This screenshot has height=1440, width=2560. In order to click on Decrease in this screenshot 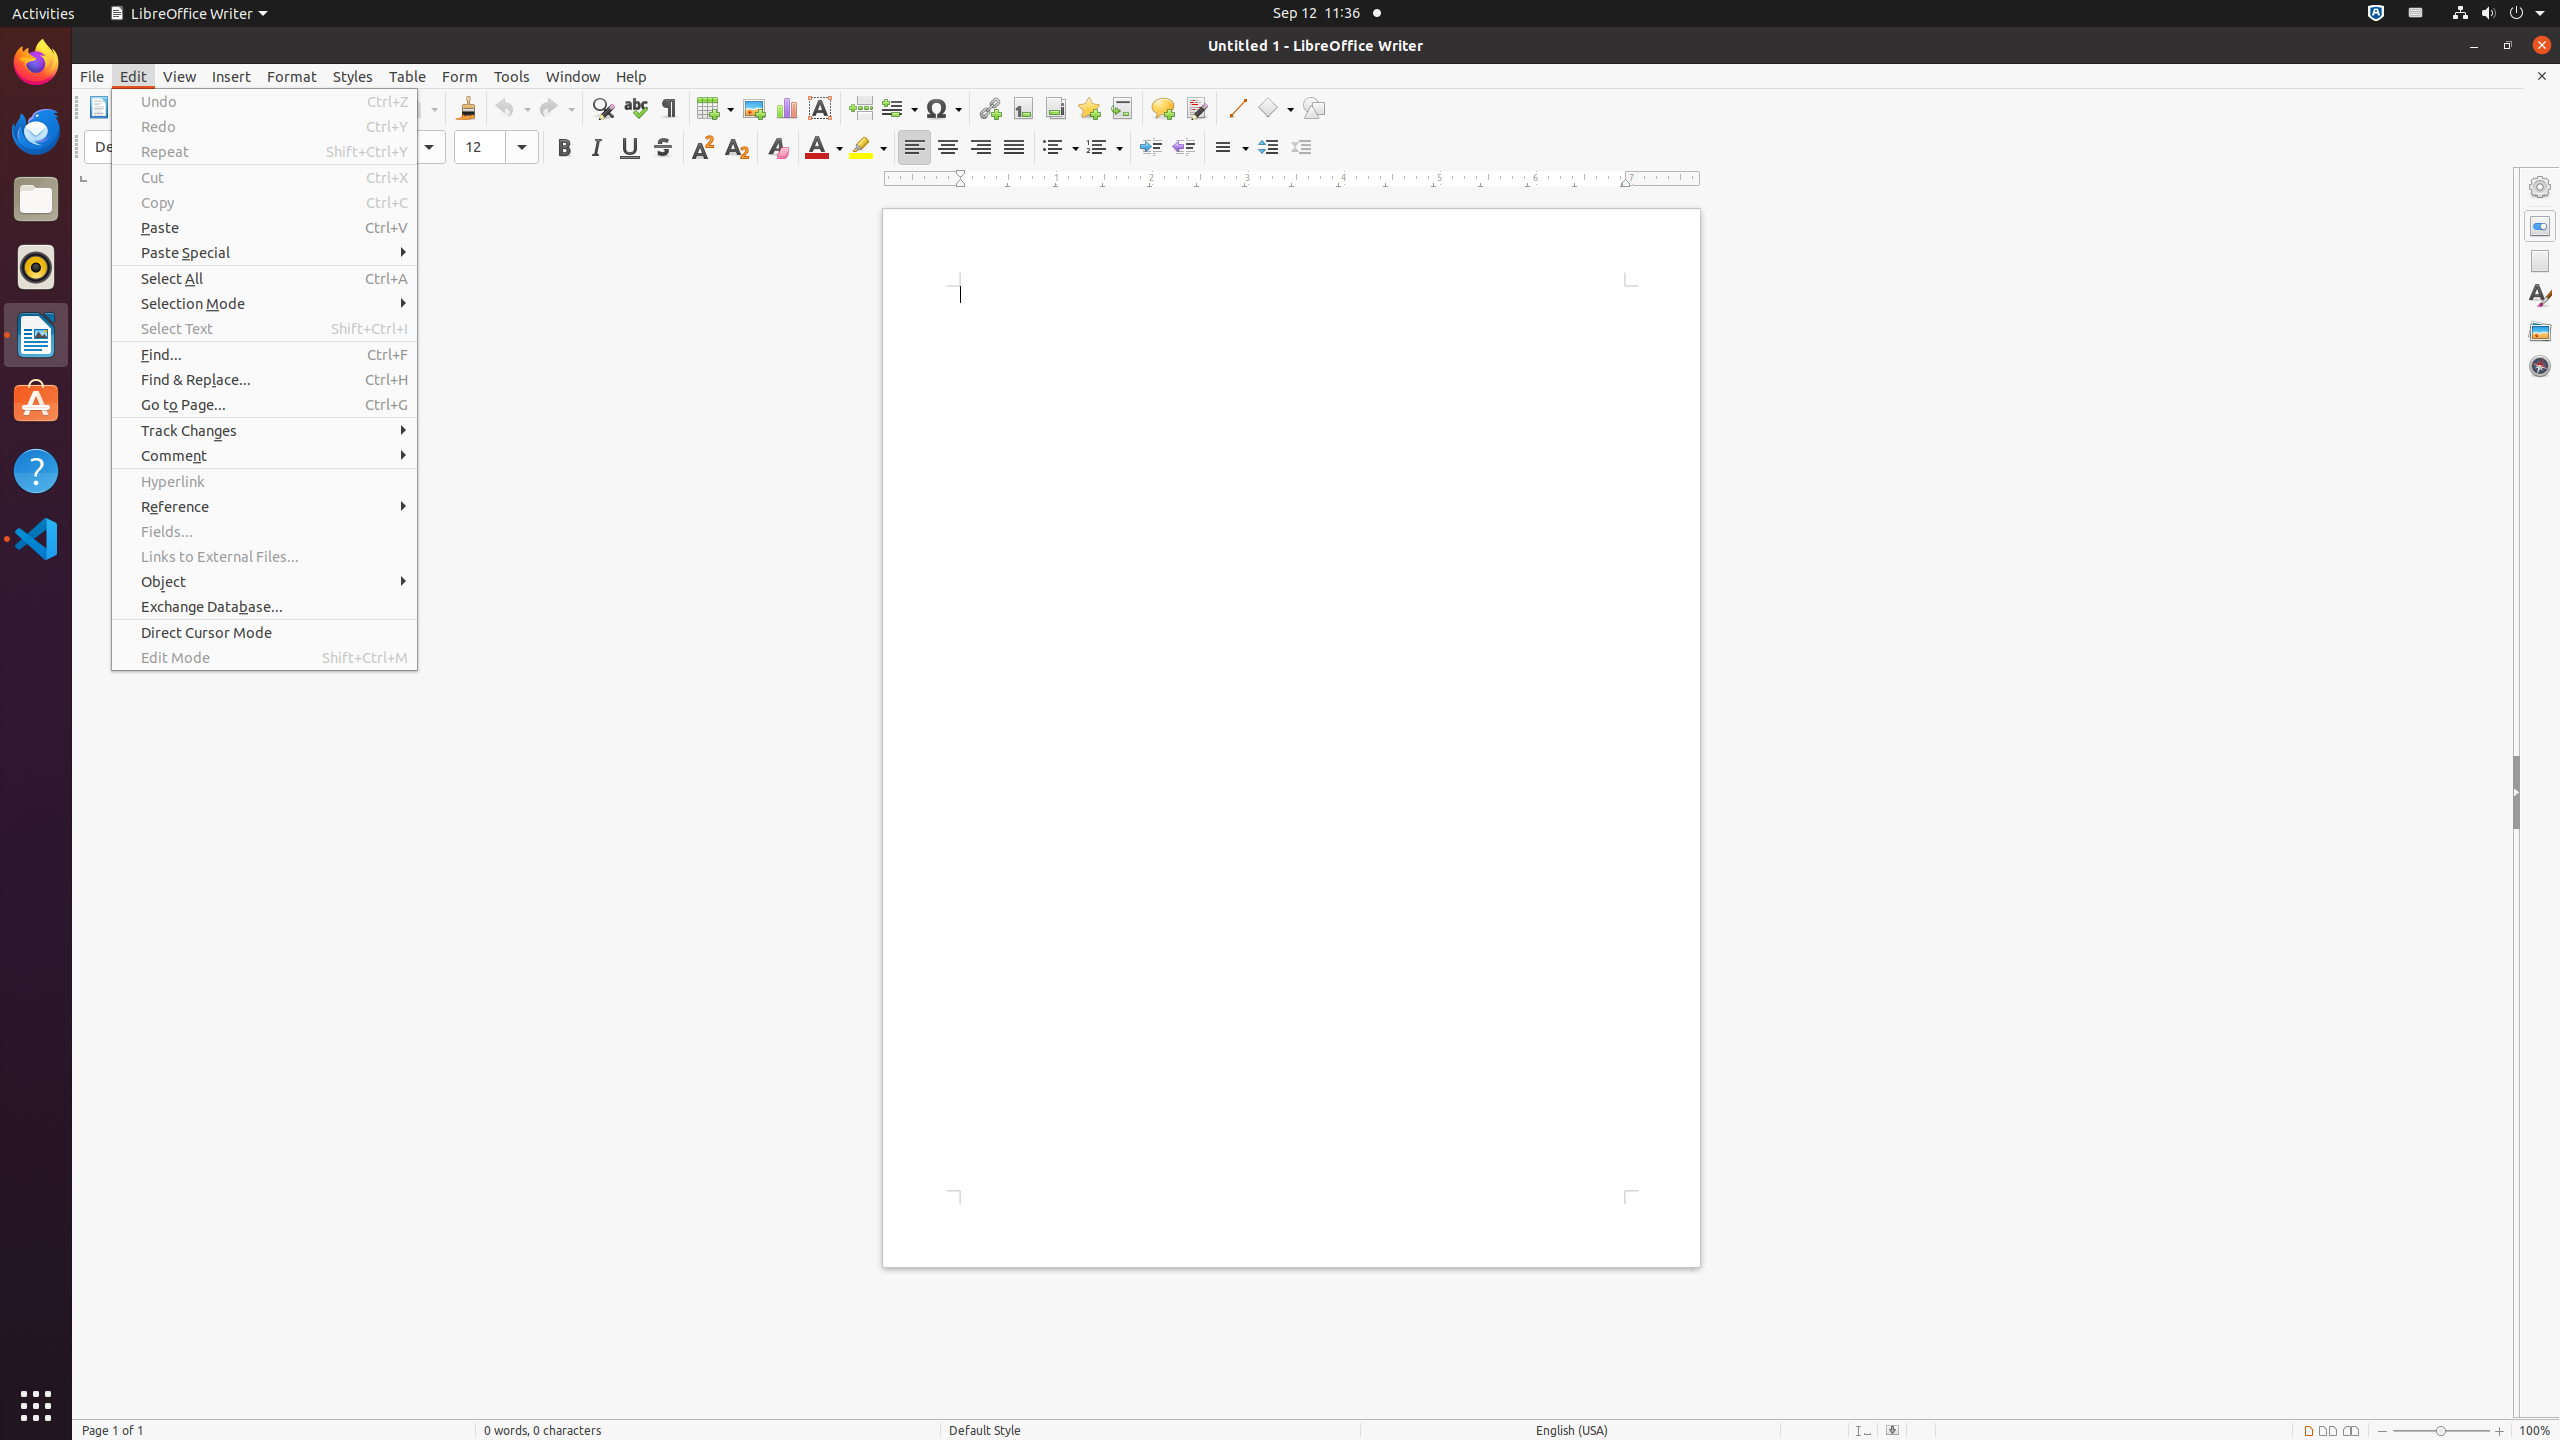, I will do `click(1302, 148)`.